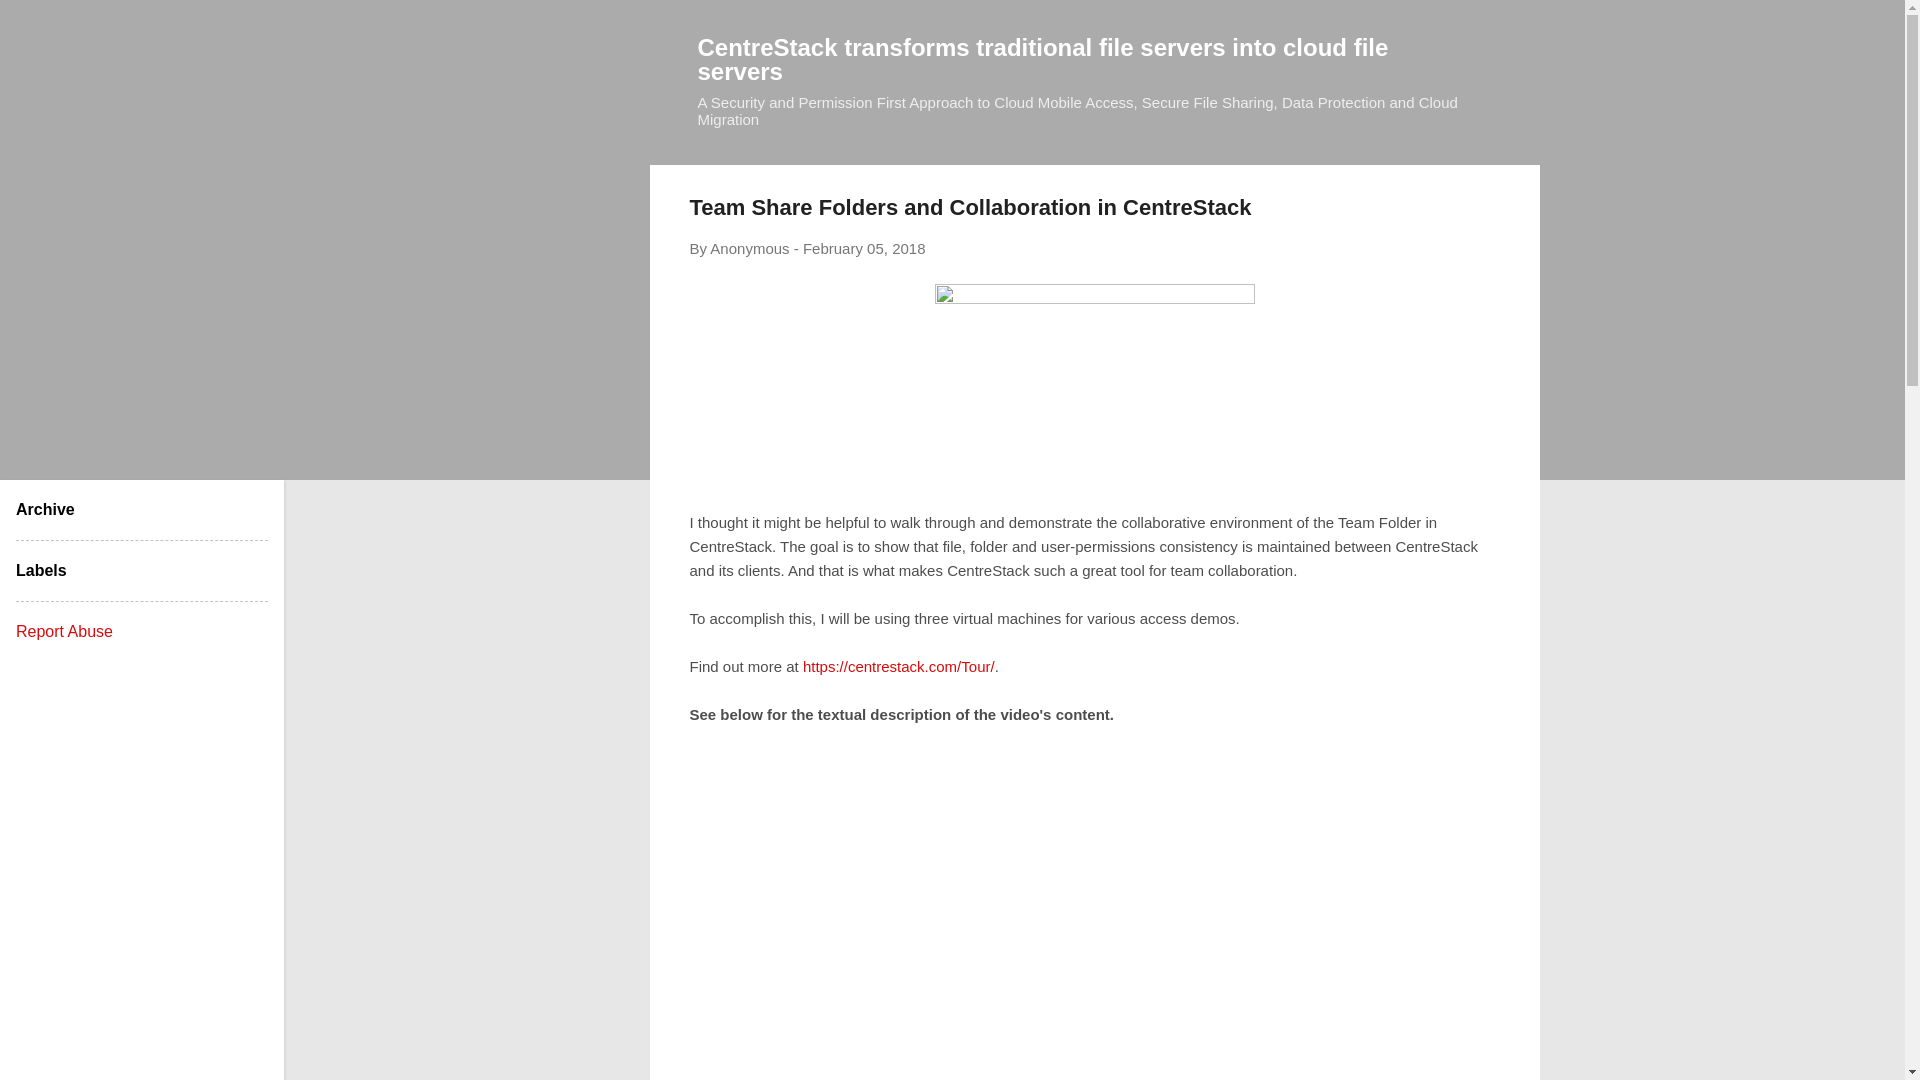  What do you see at coordinates (864, 248) in the screenshot?
I see `permanent link` at bounding box center [864, 248].